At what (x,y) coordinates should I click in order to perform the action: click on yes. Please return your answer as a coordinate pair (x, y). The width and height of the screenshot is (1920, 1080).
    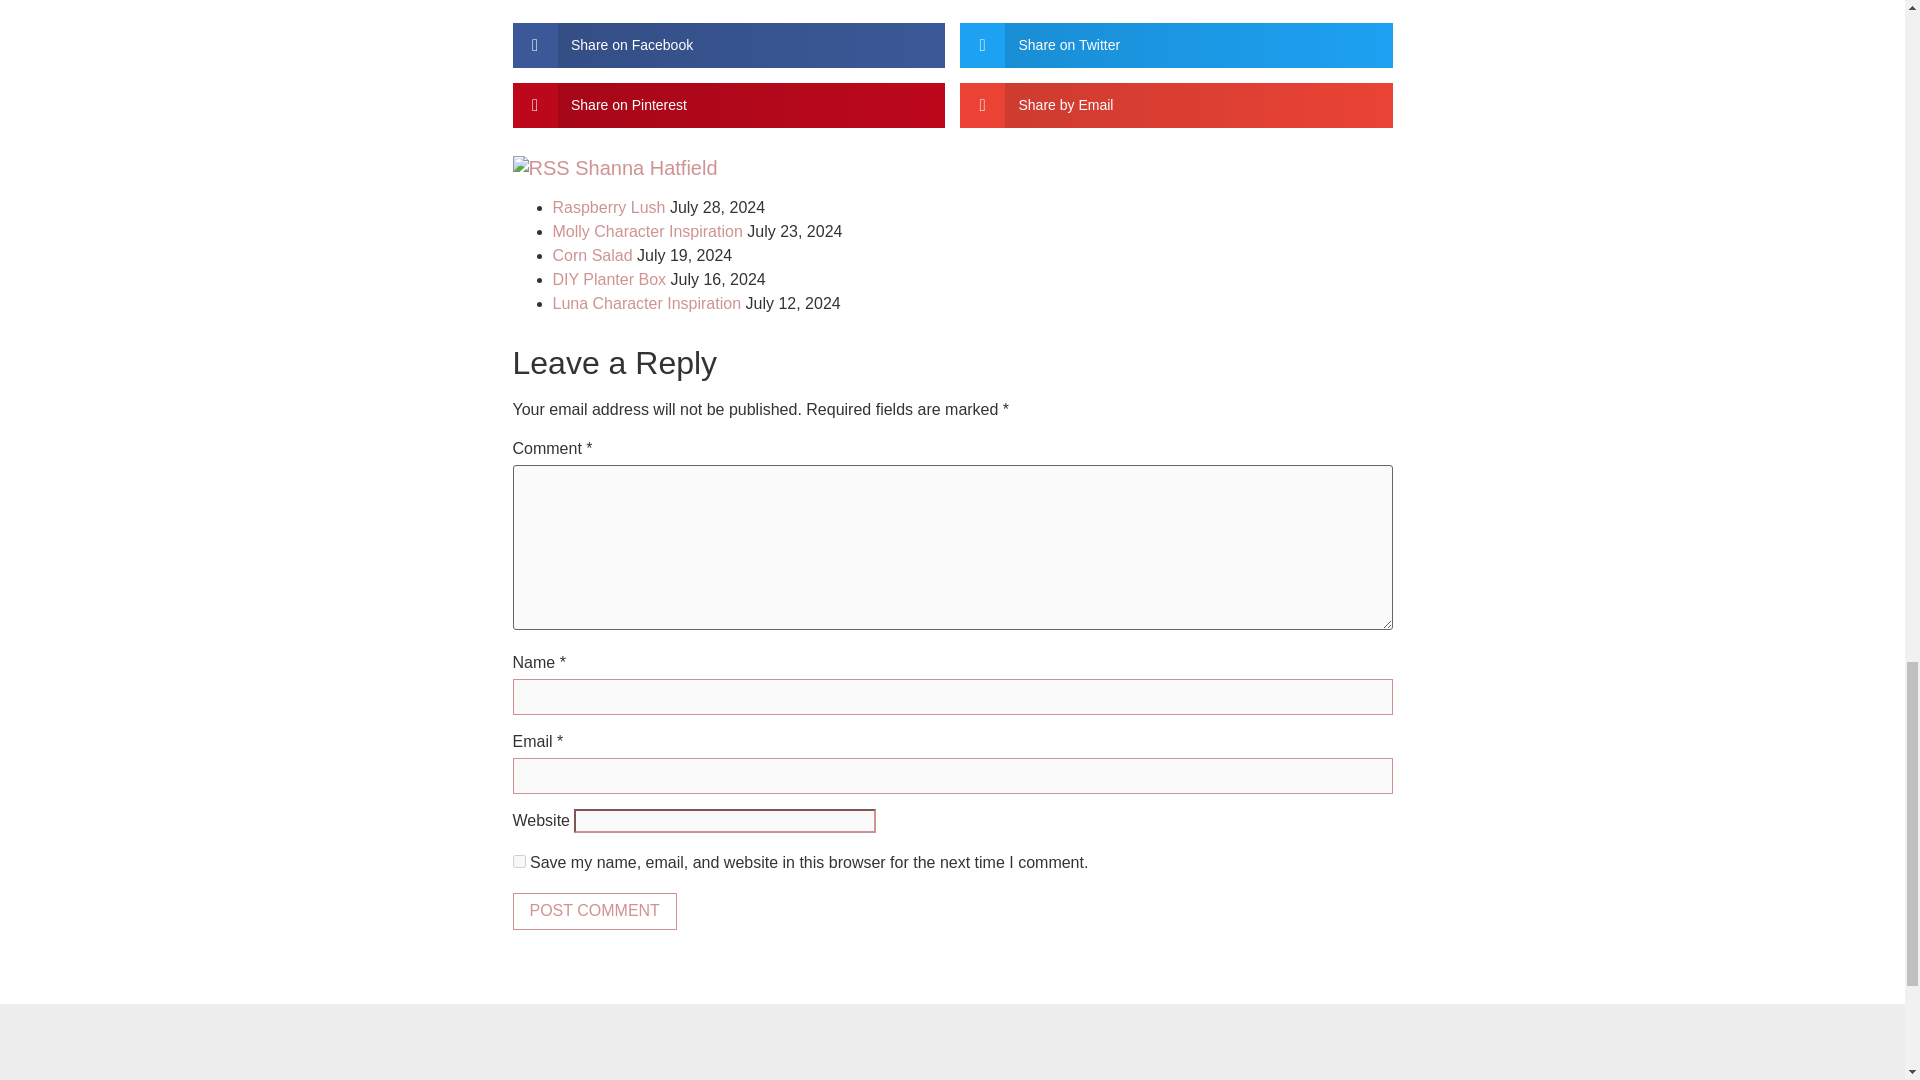
    Looking at the image, I should click on (518, 862).